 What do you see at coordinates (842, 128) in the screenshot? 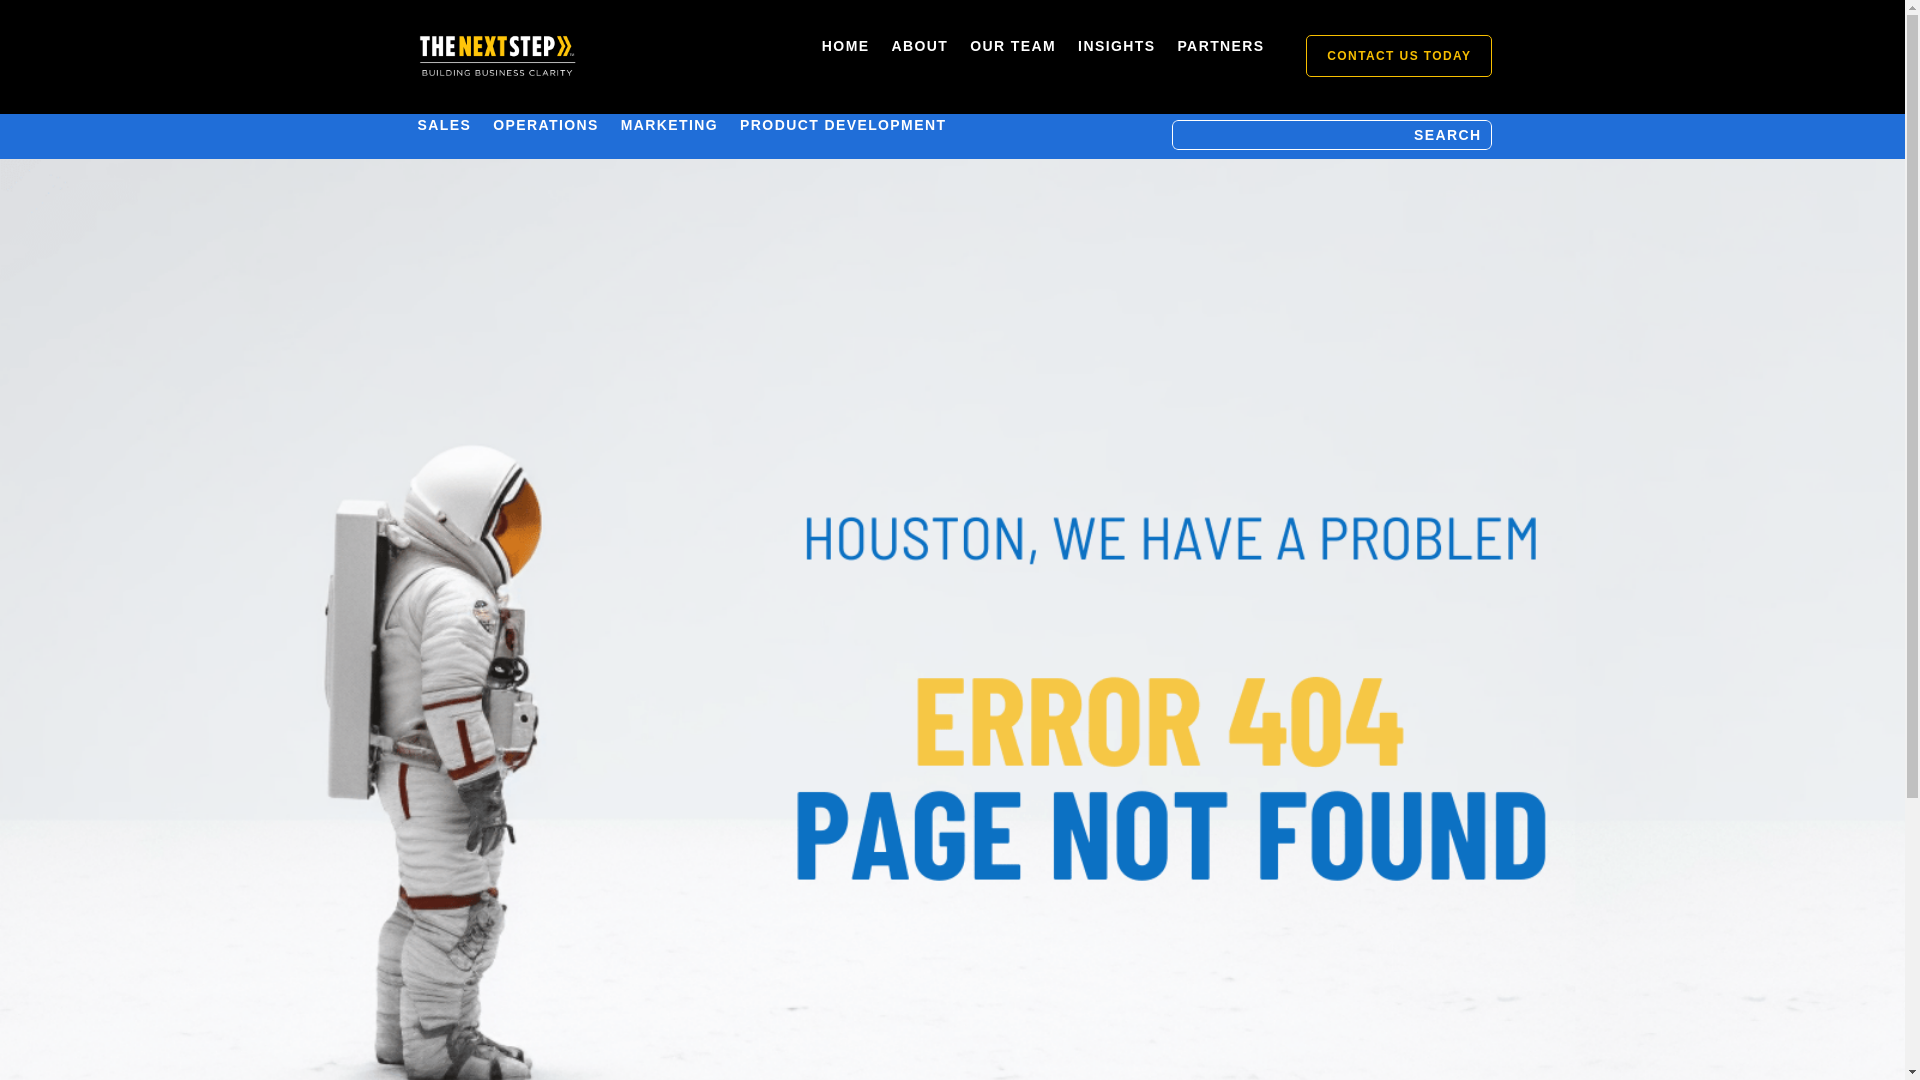
I see `PRODUCT DEVELOPMENT` at bounding box center [842, 128].